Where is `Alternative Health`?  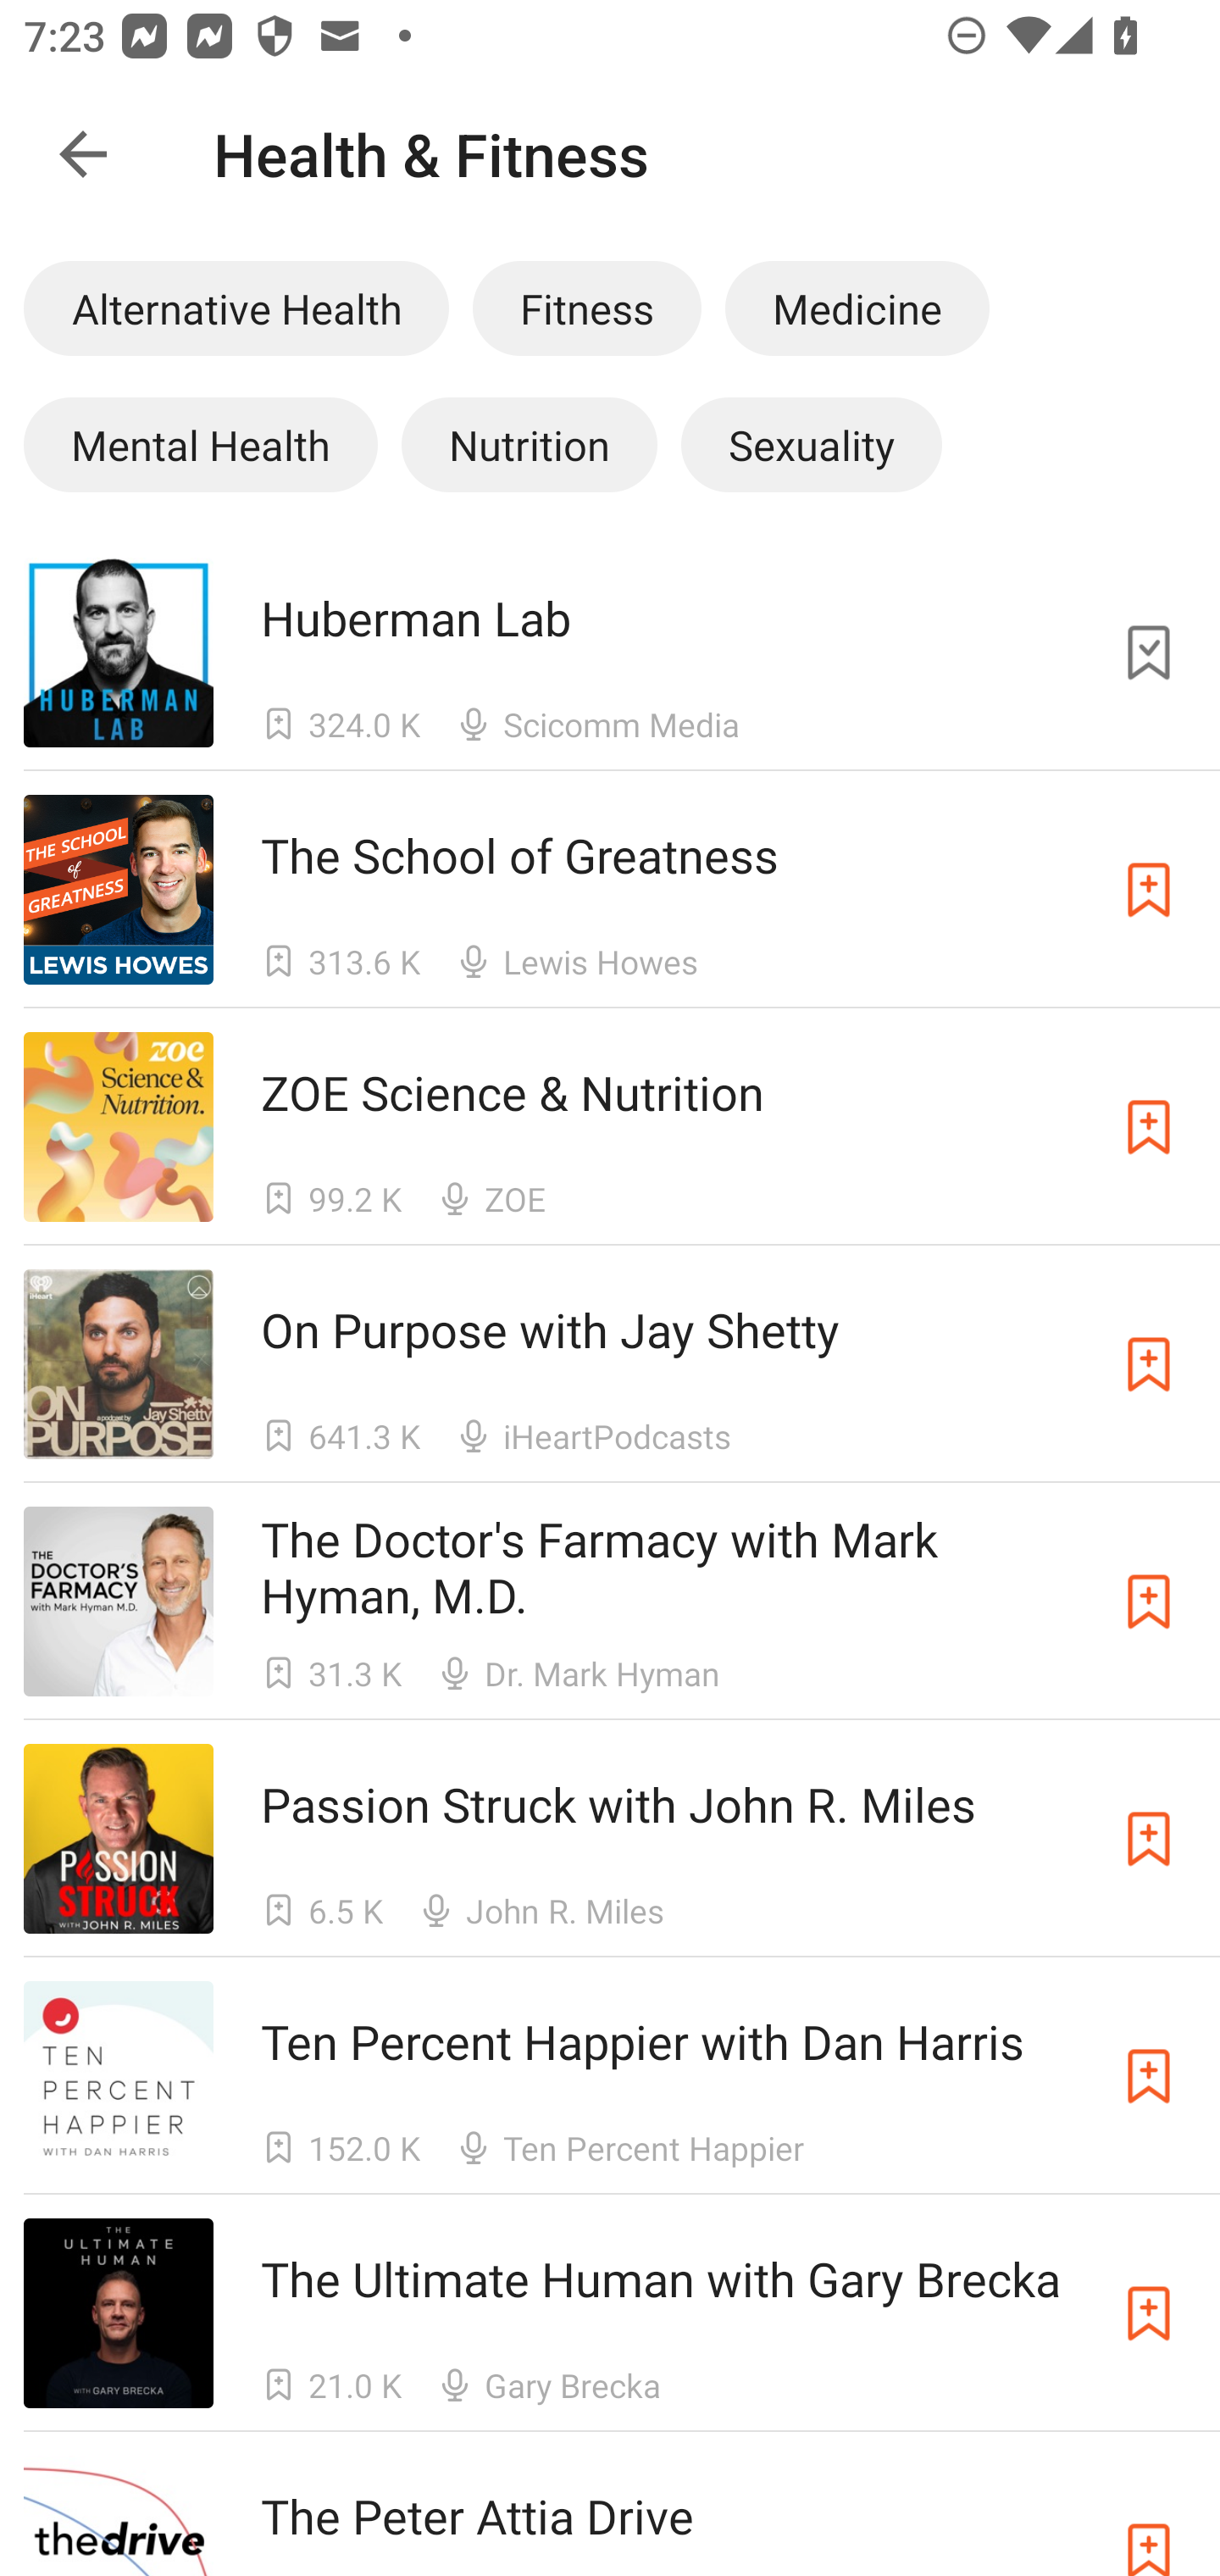
Alternative Health is located at coordinates (236, 308).